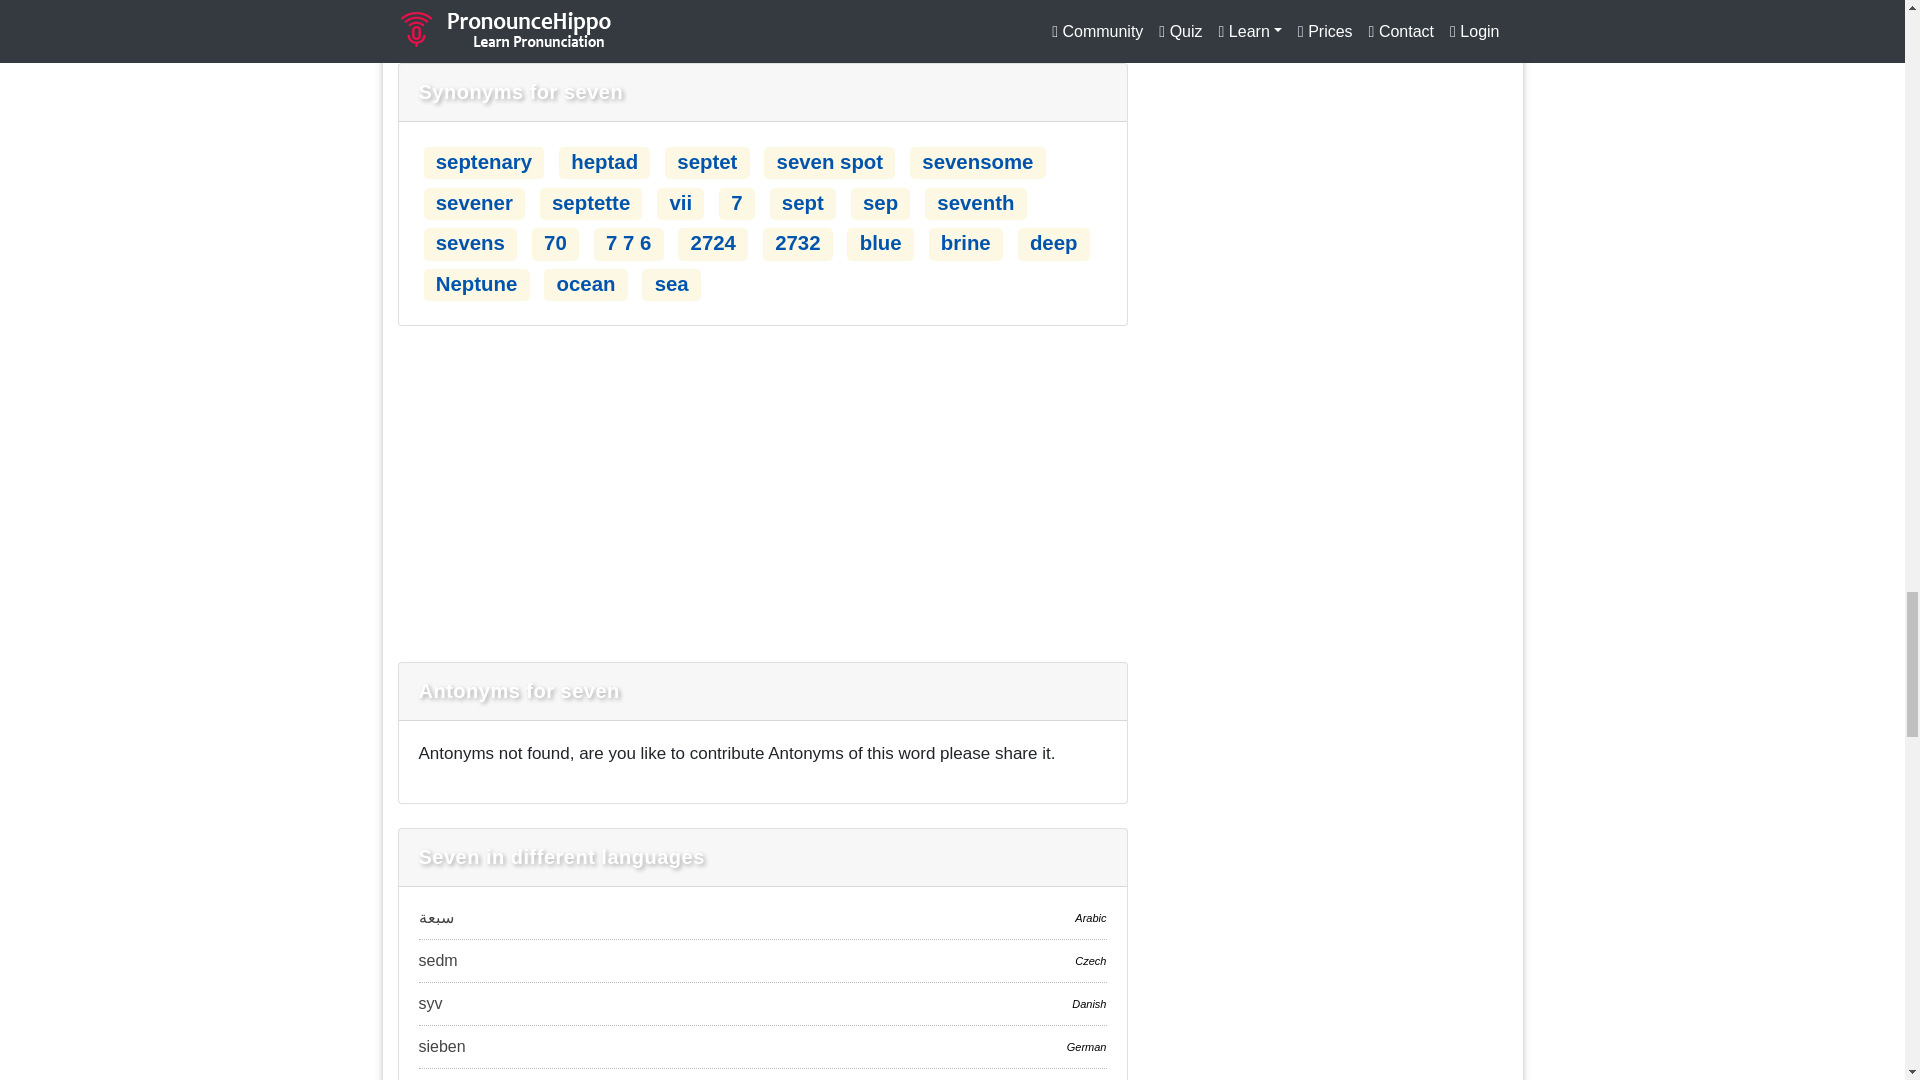 The width and height of the screenshot is (1920, 1080). What do you see at coordinates (483, 162) in the screenshot?
I see `septenary` at bounding box center [483, 162].